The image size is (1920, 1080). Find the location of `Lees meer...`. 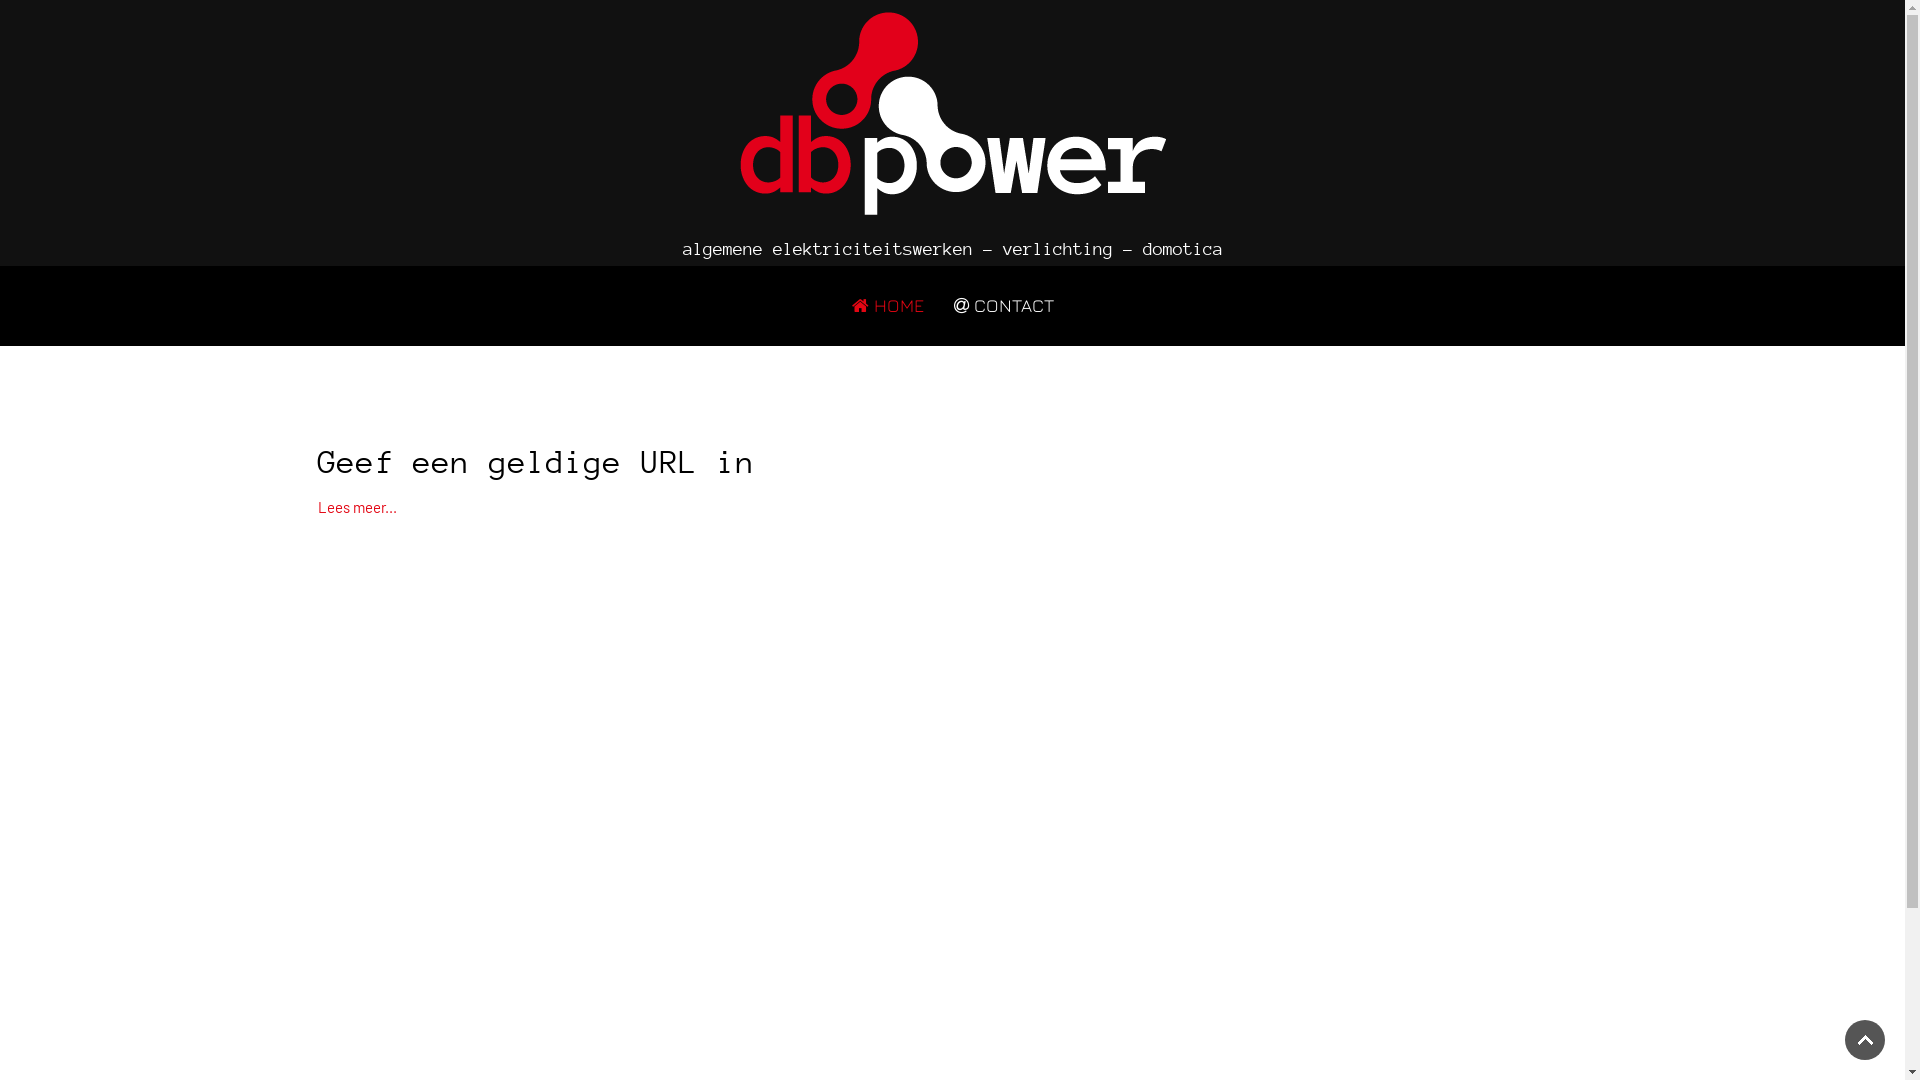

Lees meer... is located at coordinates (358, 507).